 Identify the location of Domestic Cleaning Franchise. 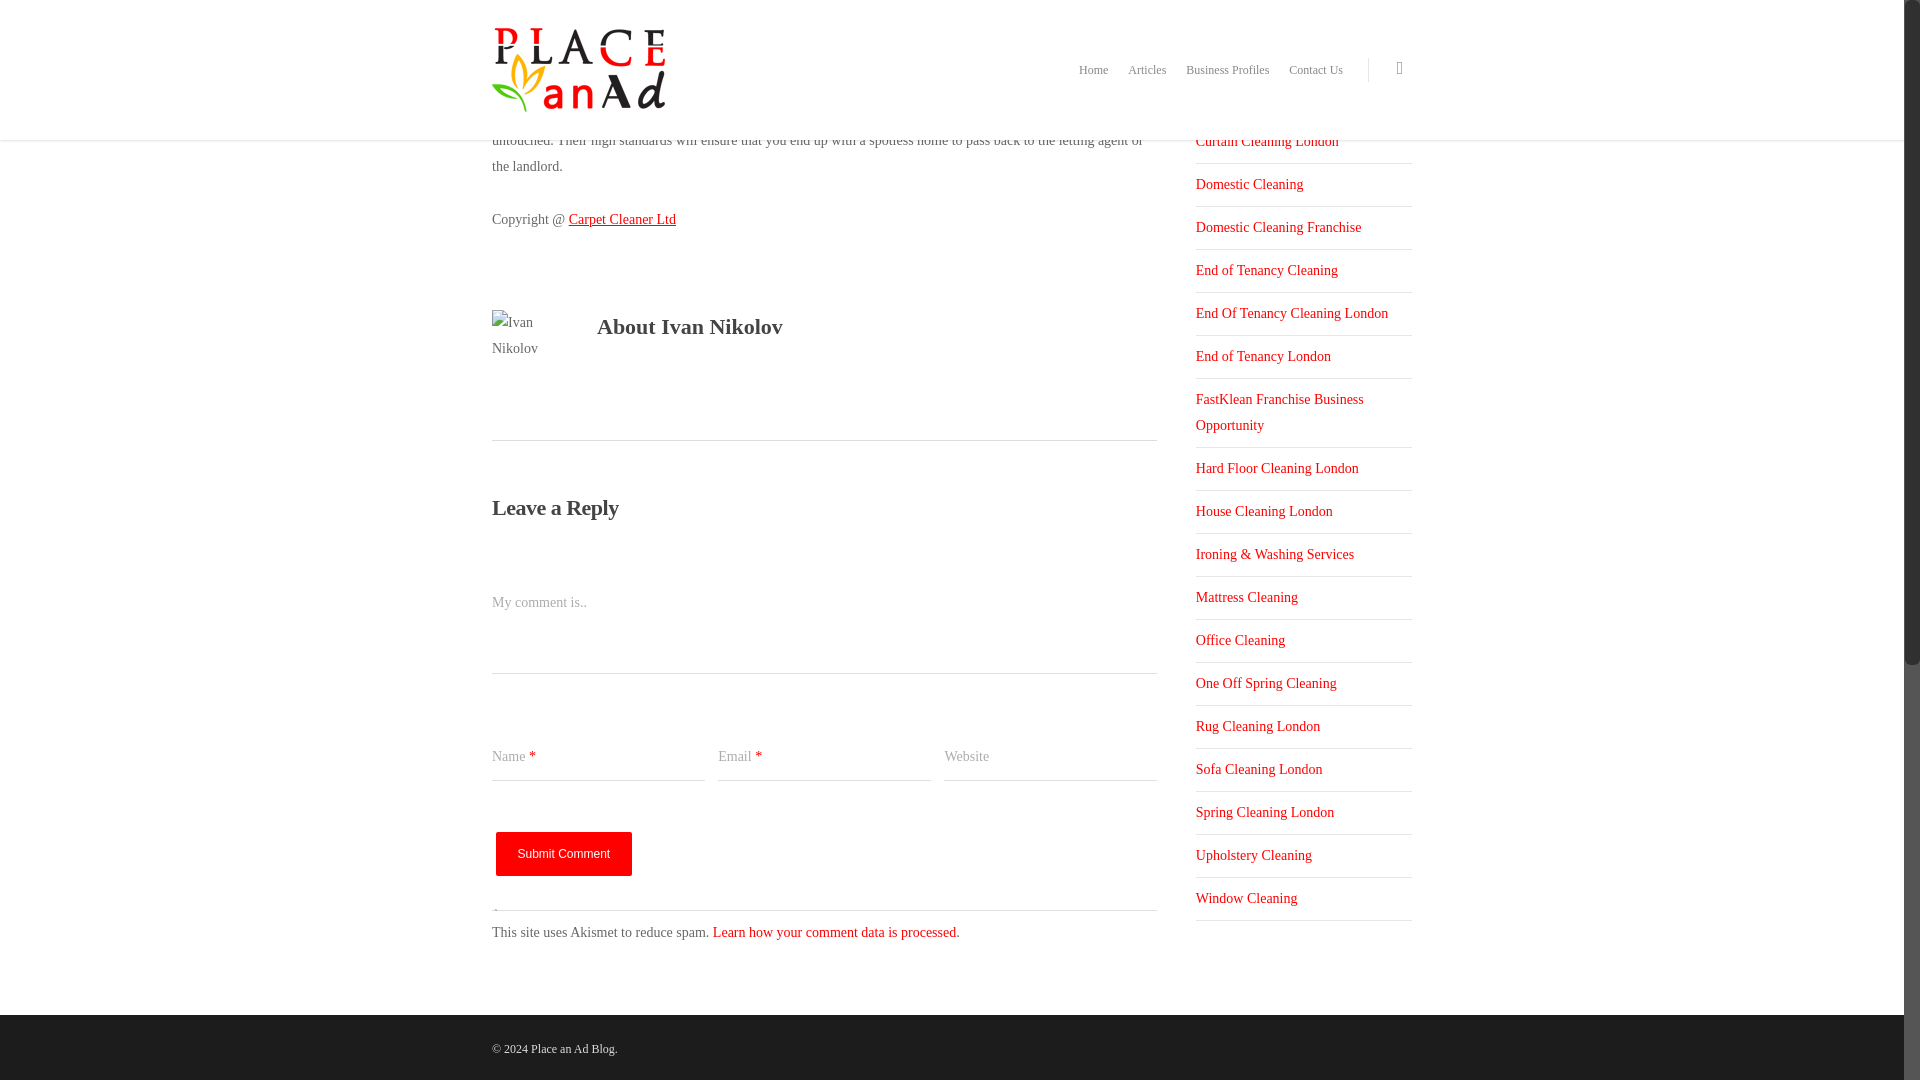
(1304, 228).